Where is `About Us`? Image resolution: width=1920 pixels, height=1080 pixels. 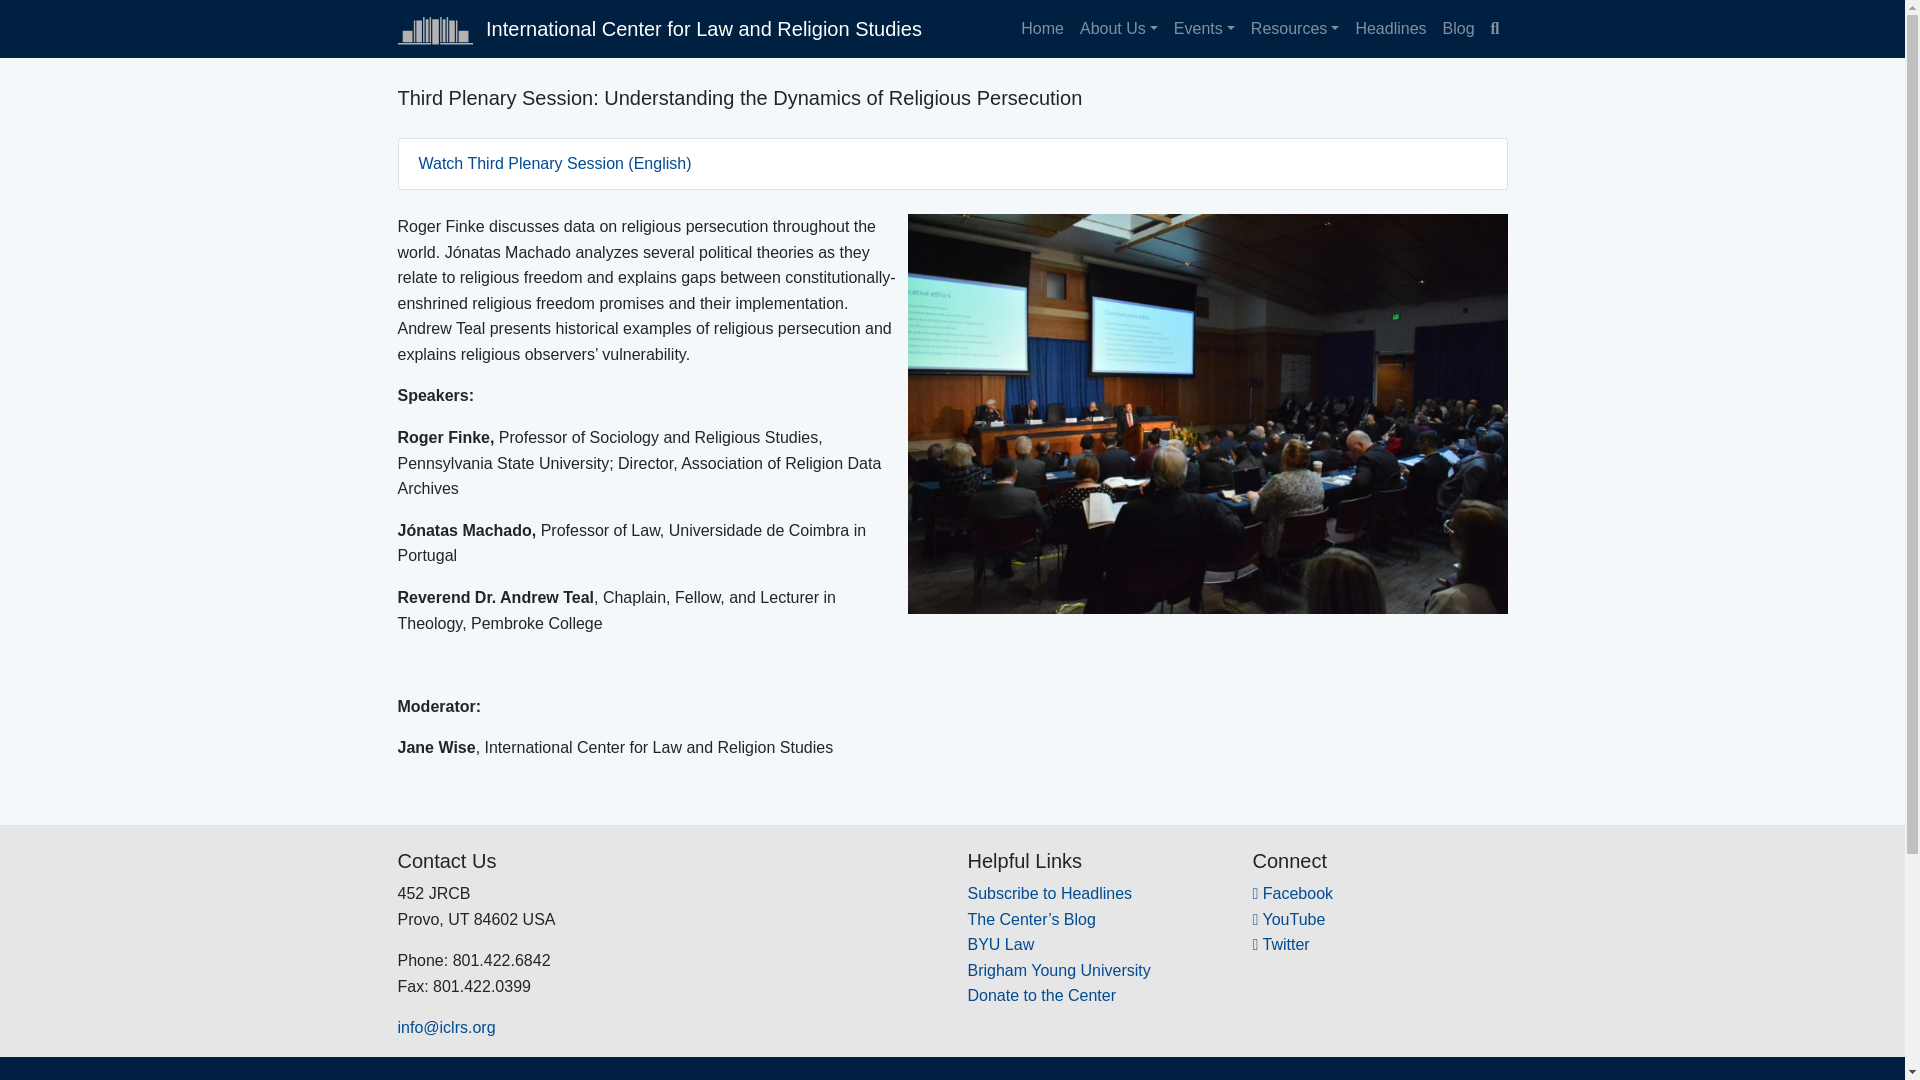 About Us is located at coordinates (1118, 28).